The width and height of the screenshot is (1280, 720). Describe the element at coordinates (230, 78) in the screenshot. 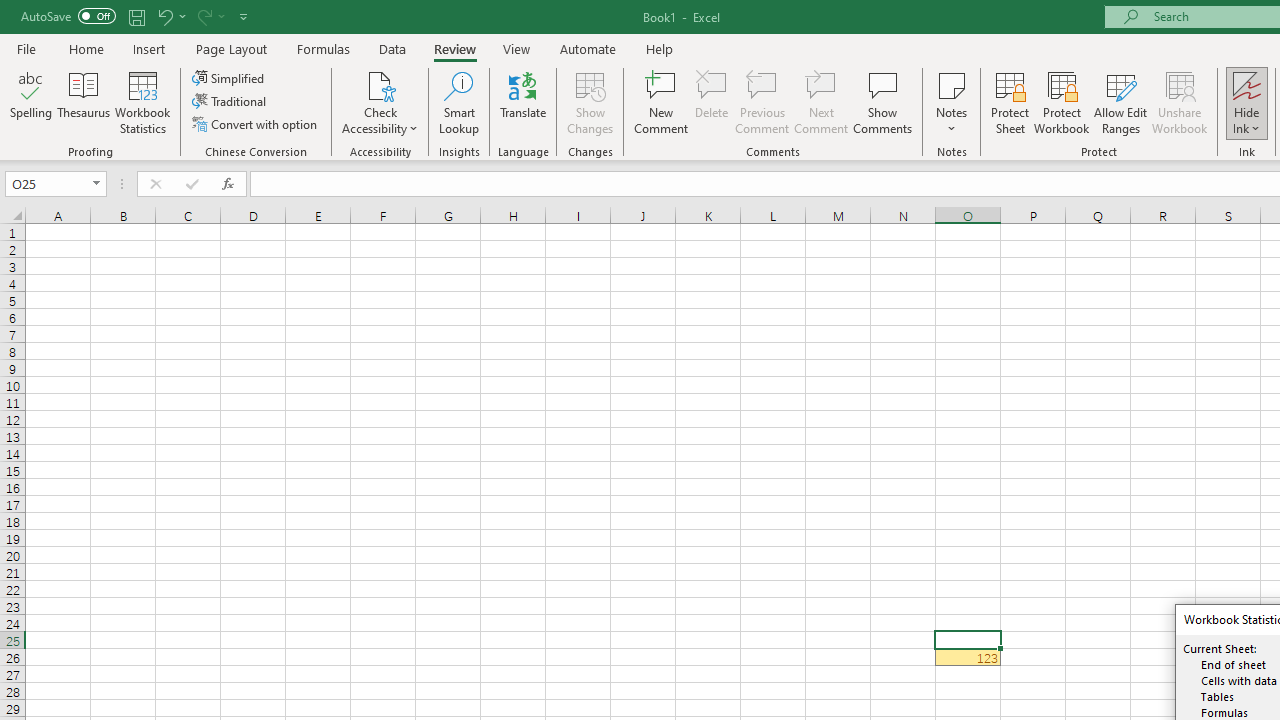

I see `Simplified` at that location.